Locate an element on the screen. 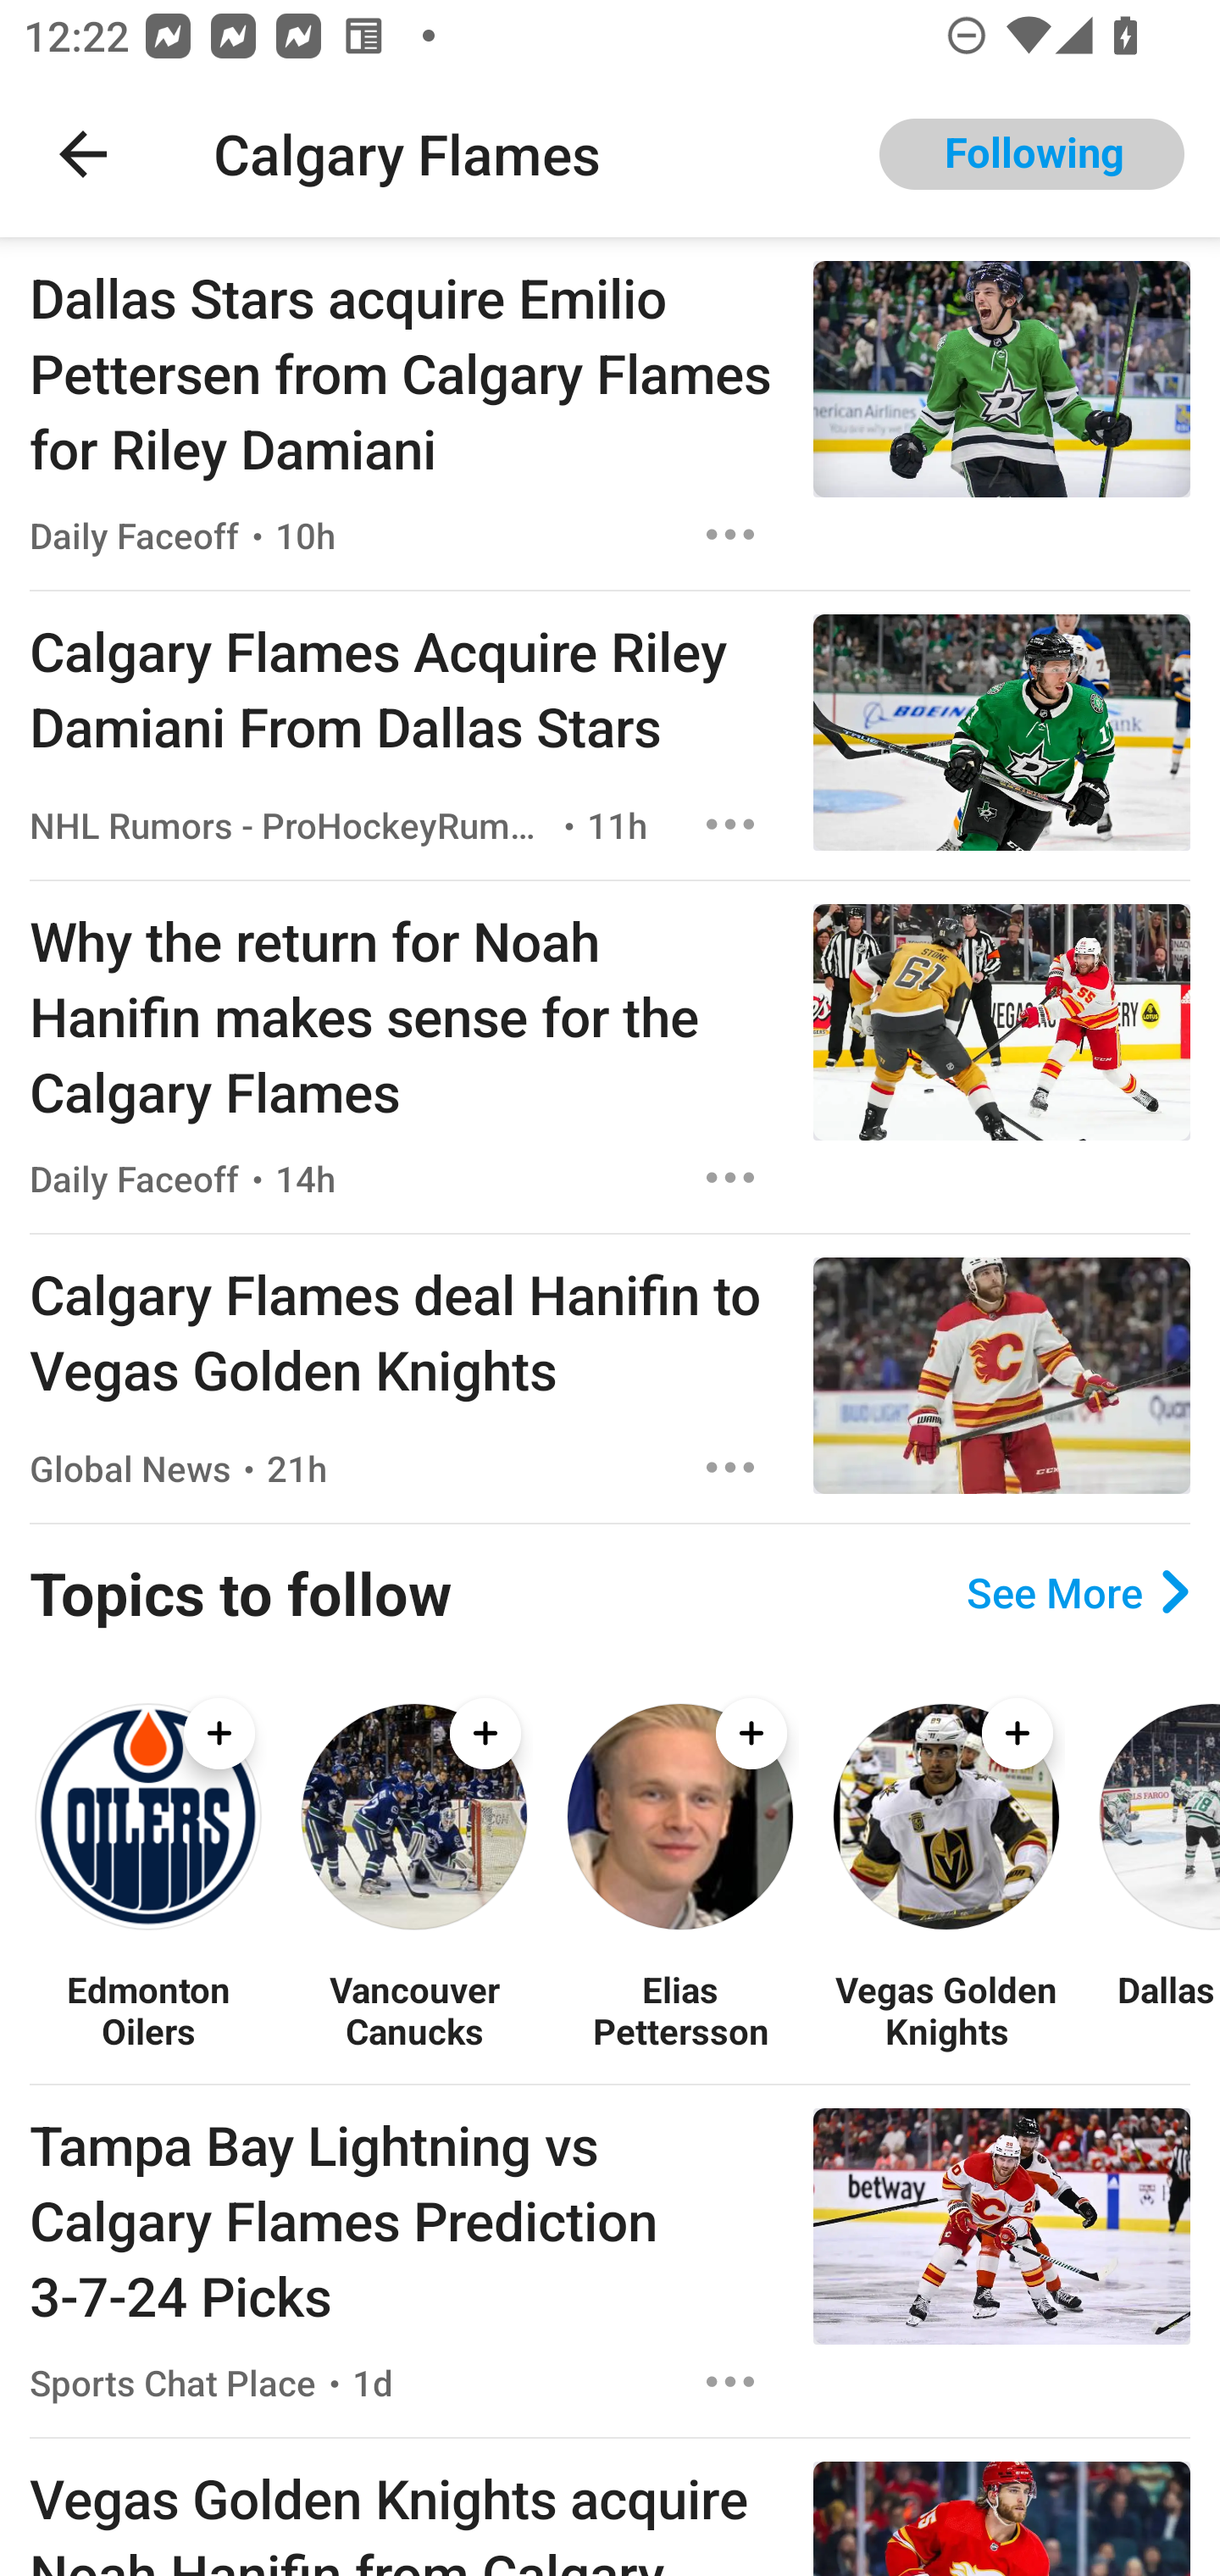 The width and height of the screenshot is (1220, 2576). Options is located at coordinates (730, 534).